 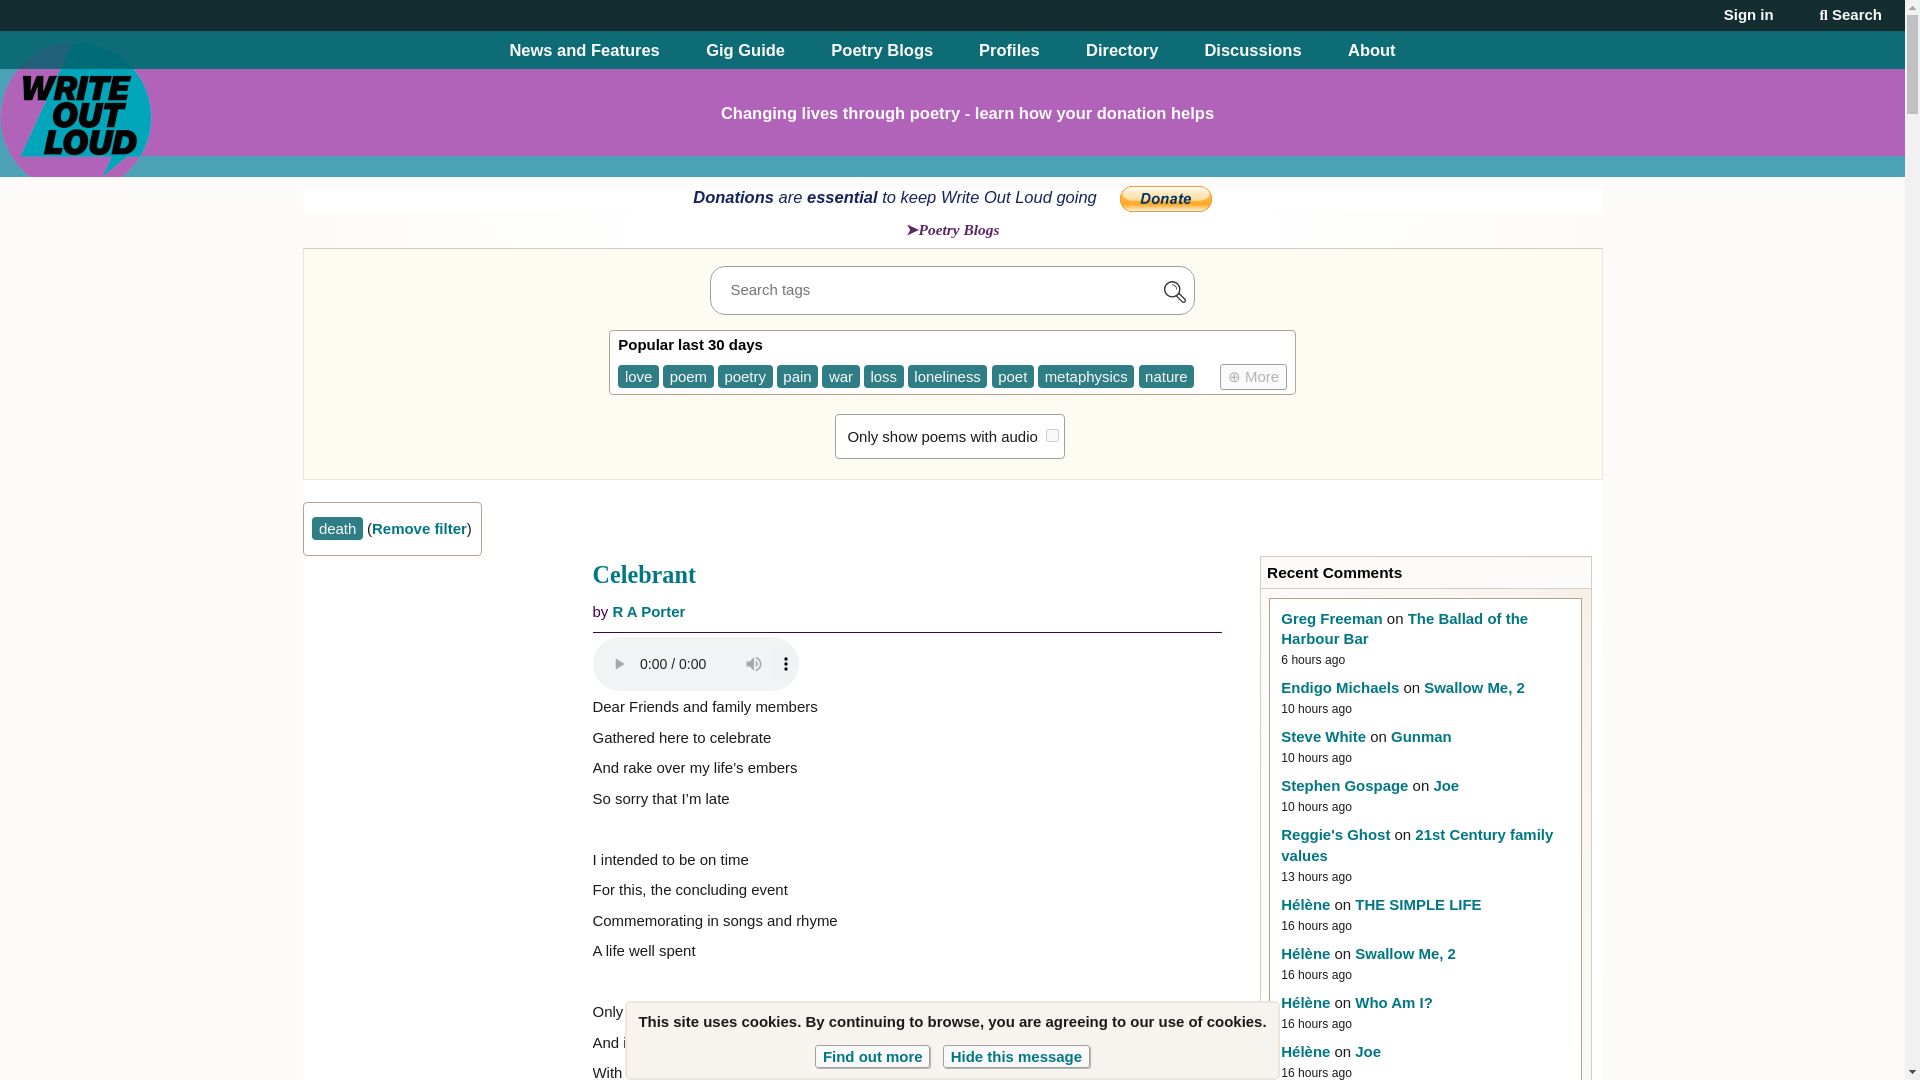 What do you see at coordinates (746, 376) in the screenshot?
I see `poetry` at bounding box center [746, 376].